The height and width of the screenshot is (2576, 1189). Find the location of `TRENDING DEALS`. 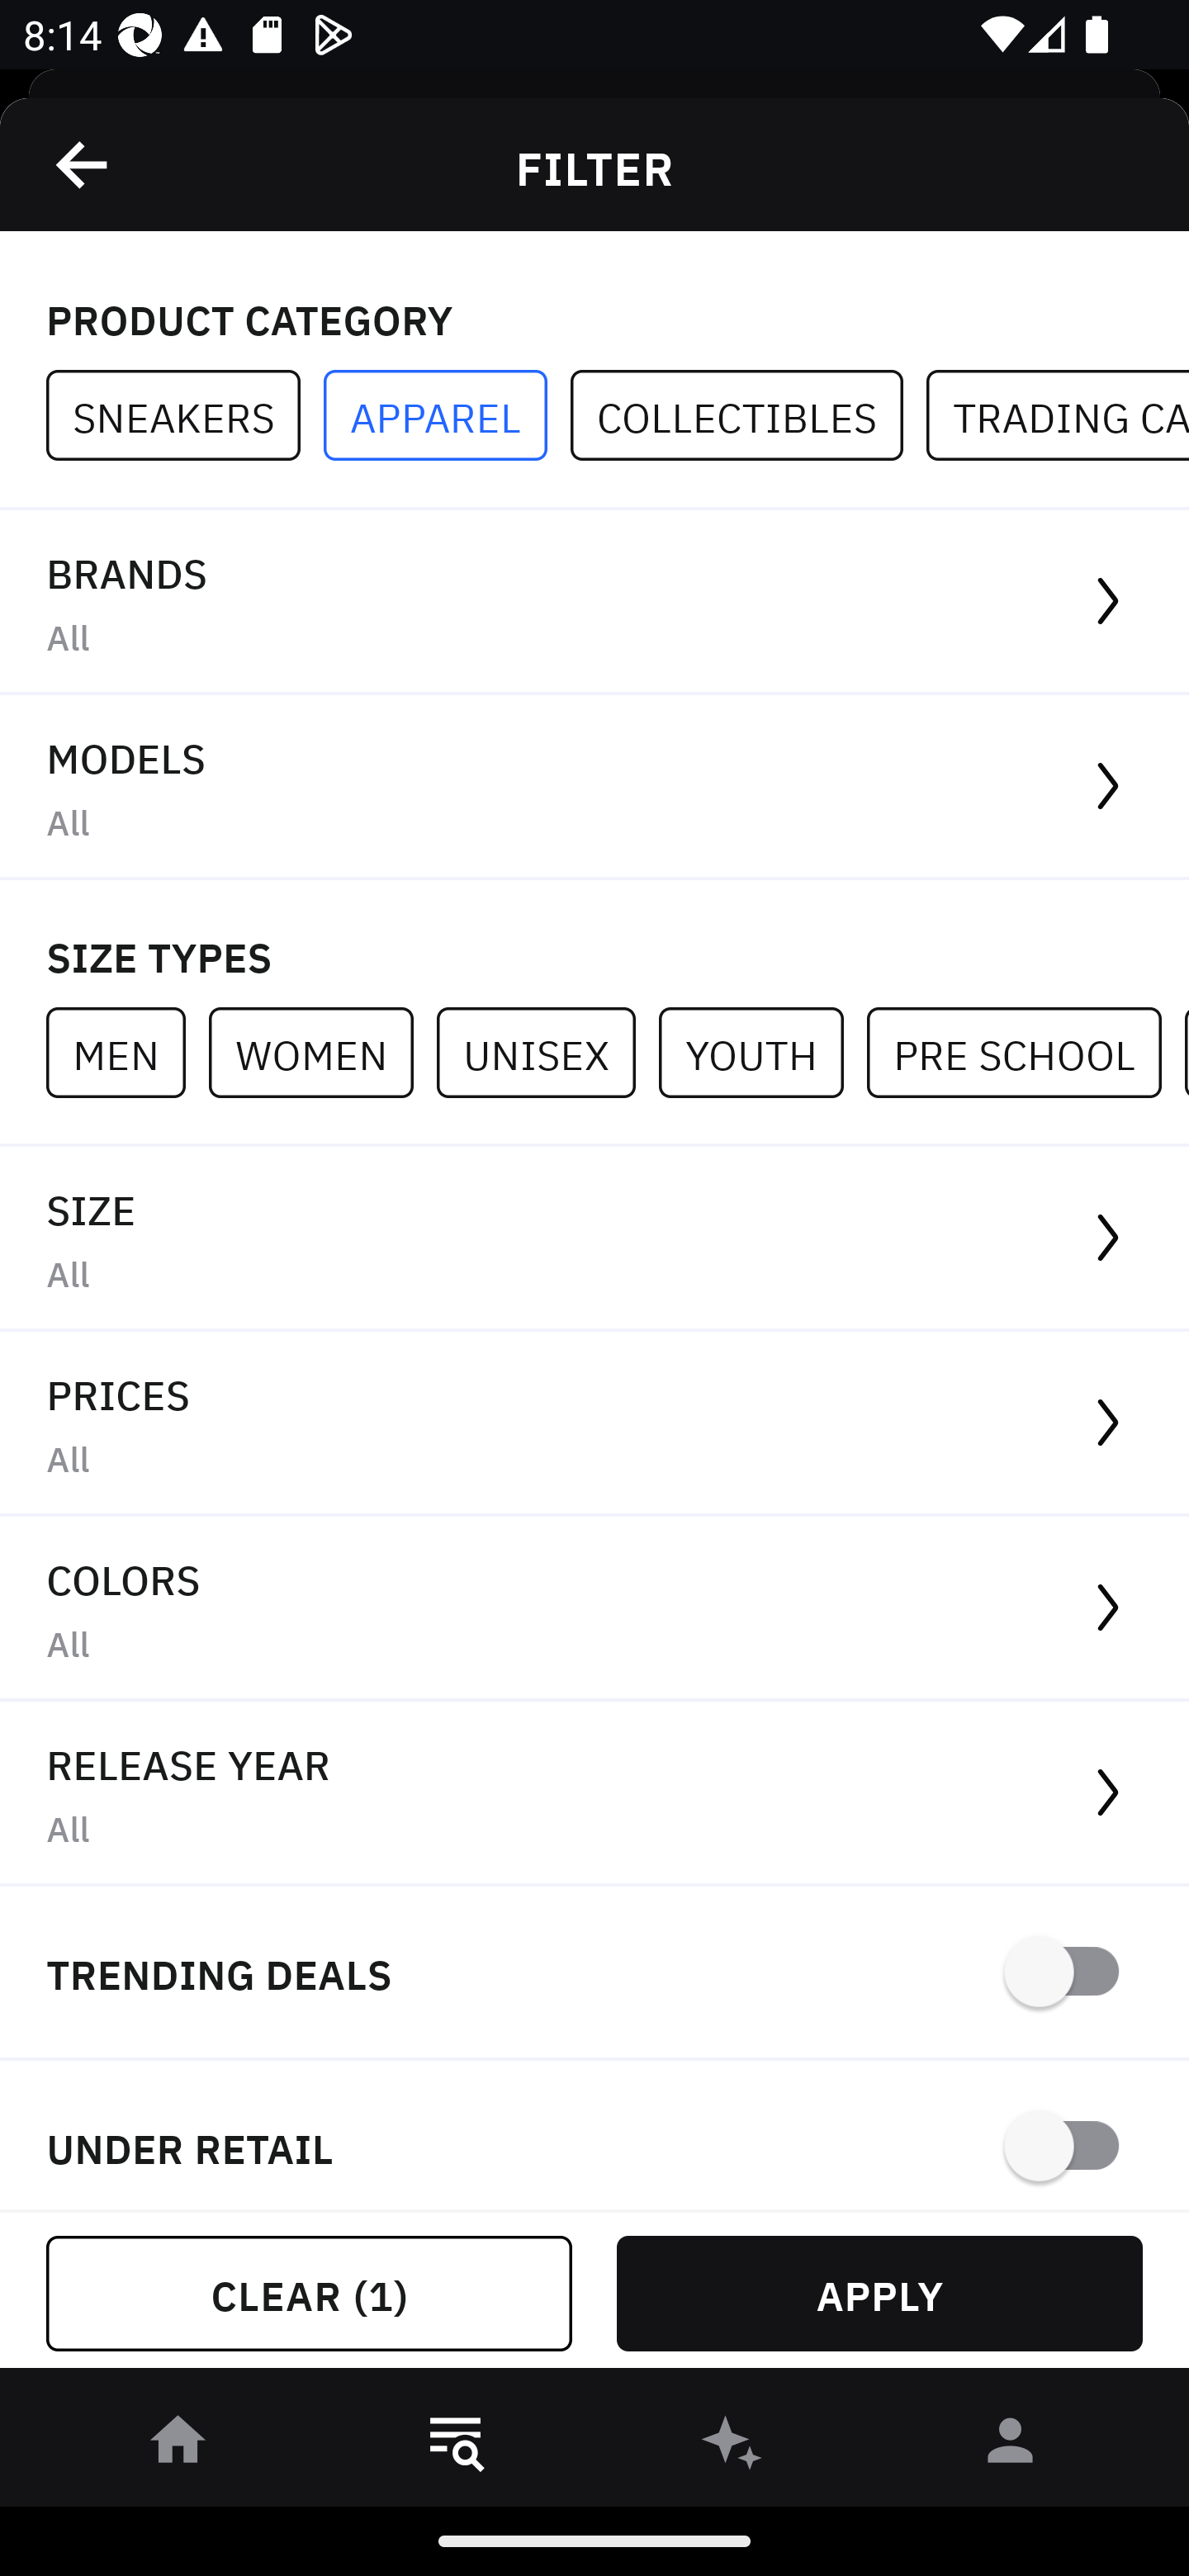

TRENDING DEALS is located at coordinates (594, 1973).